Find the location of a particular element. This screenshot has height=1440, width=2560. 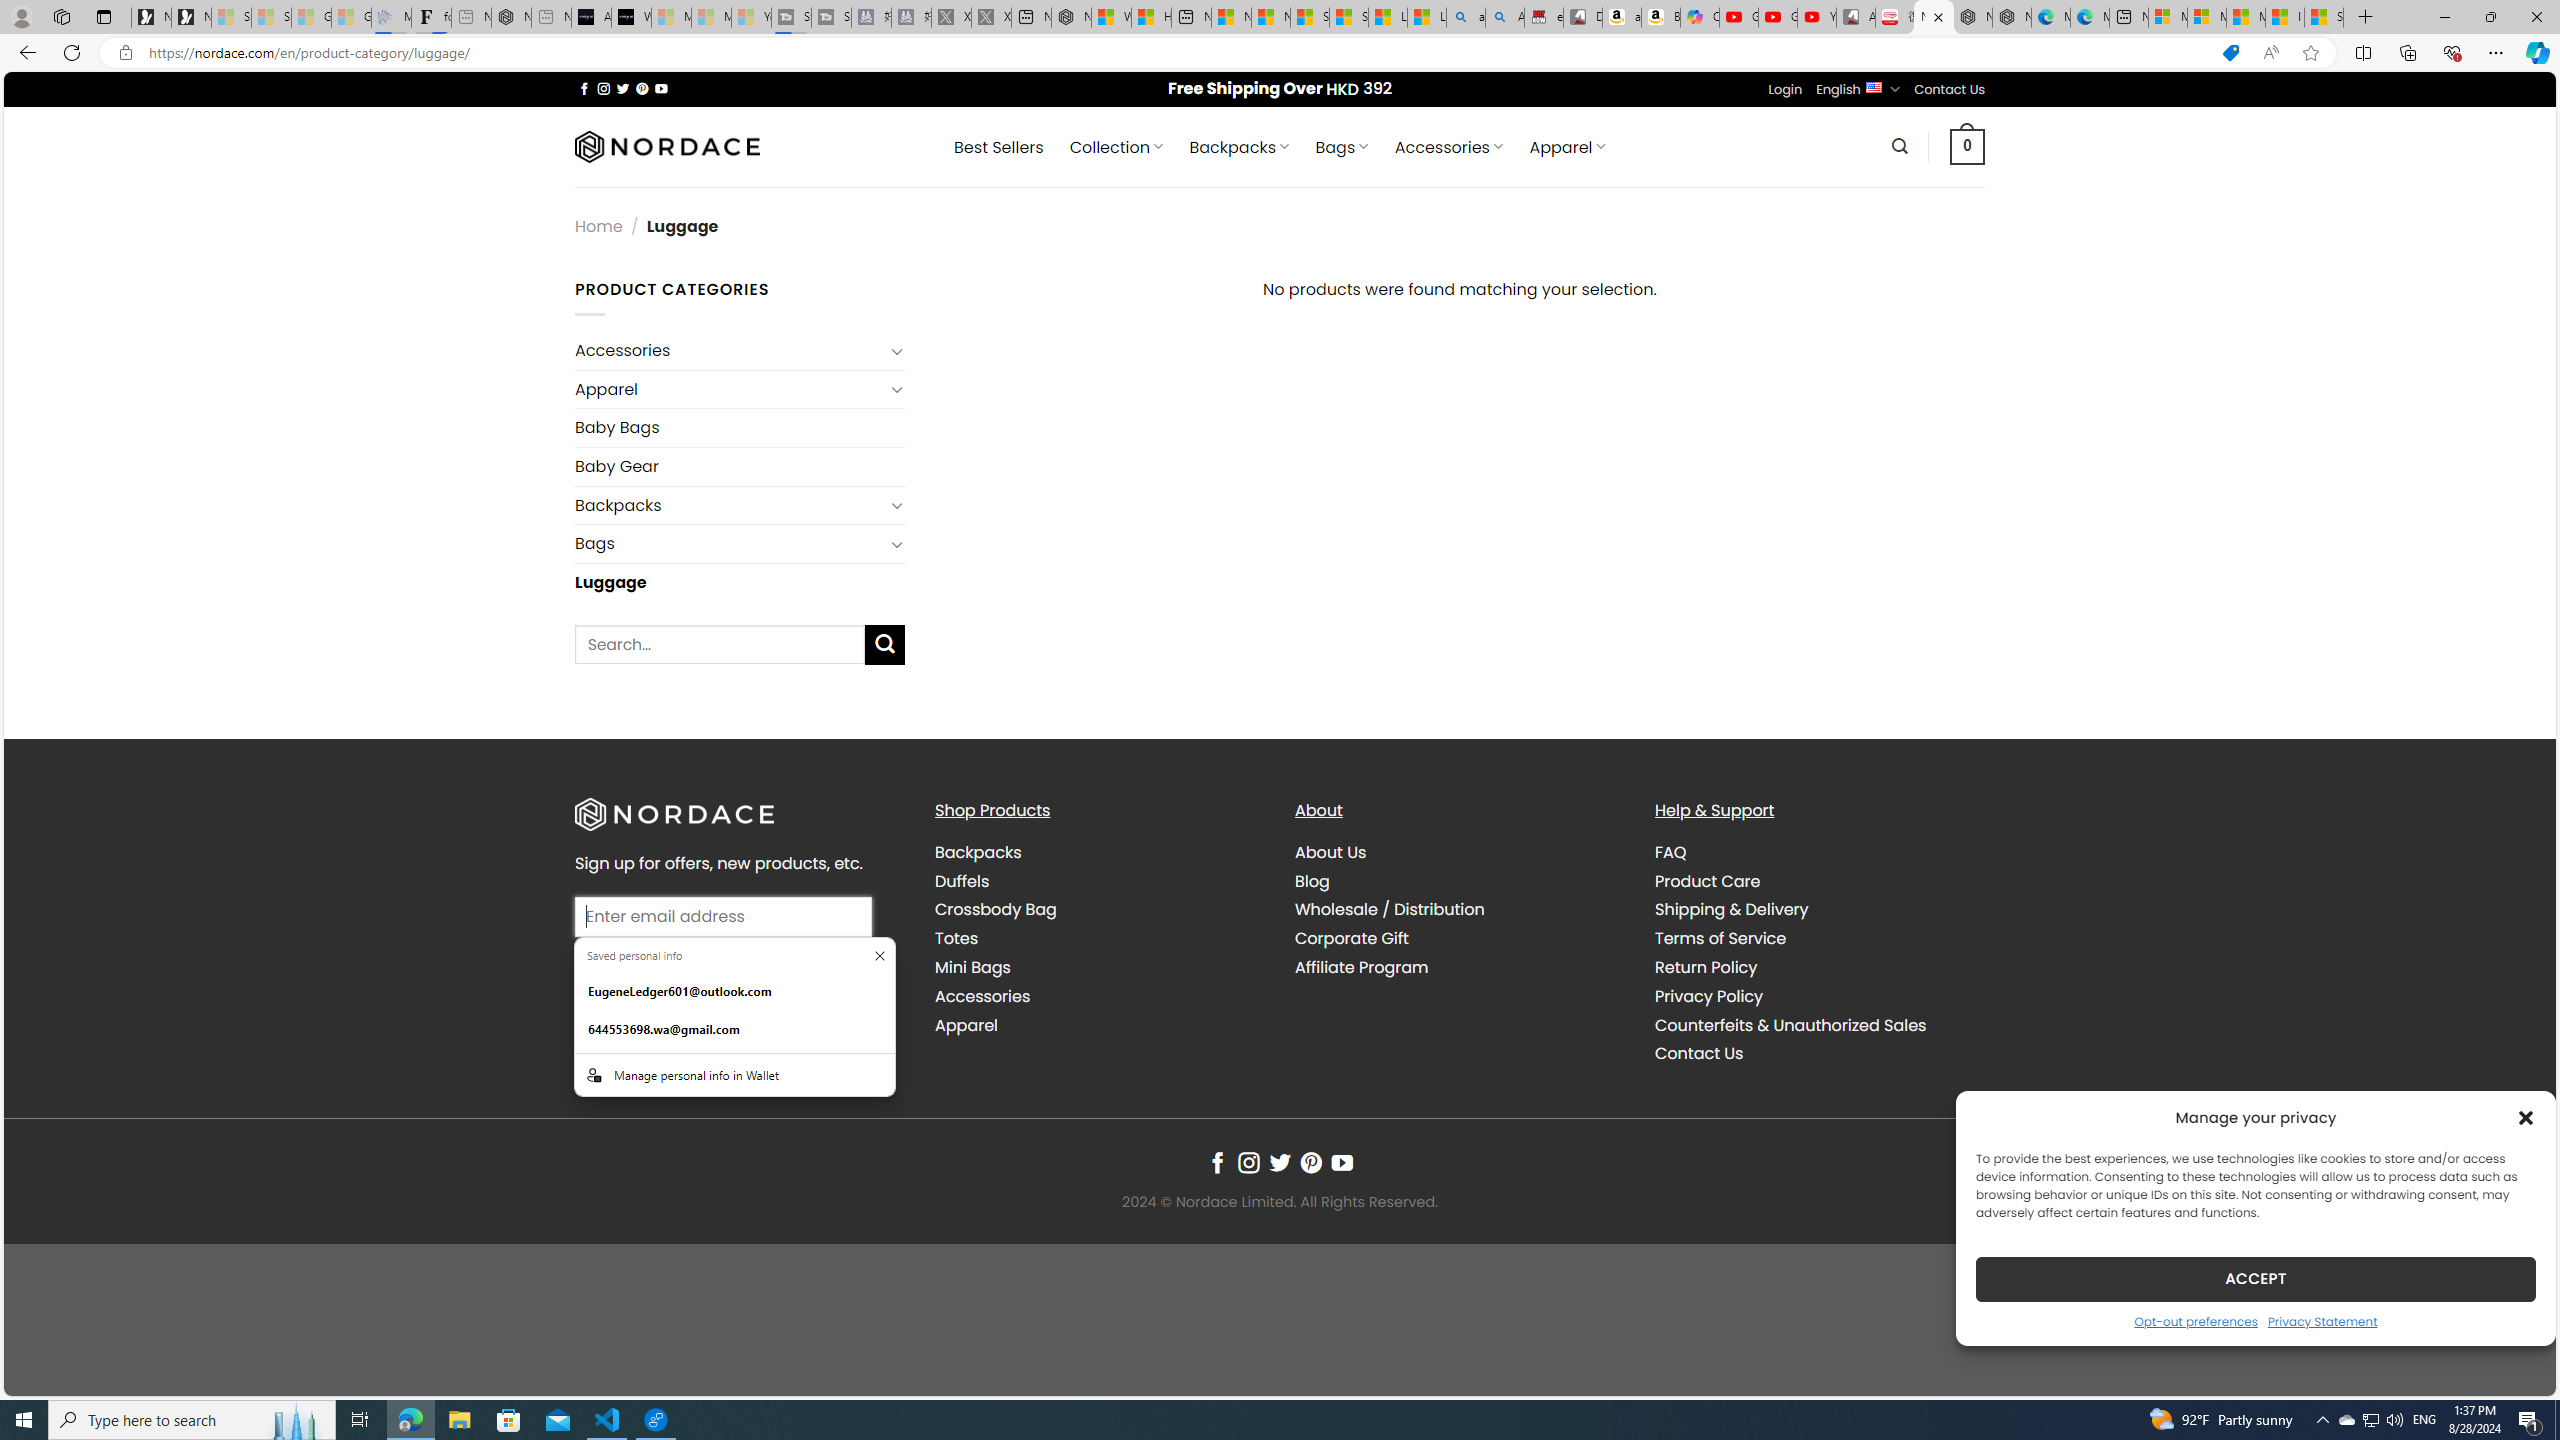

Nordace - Luggage is located at coordinates (1934, 17).